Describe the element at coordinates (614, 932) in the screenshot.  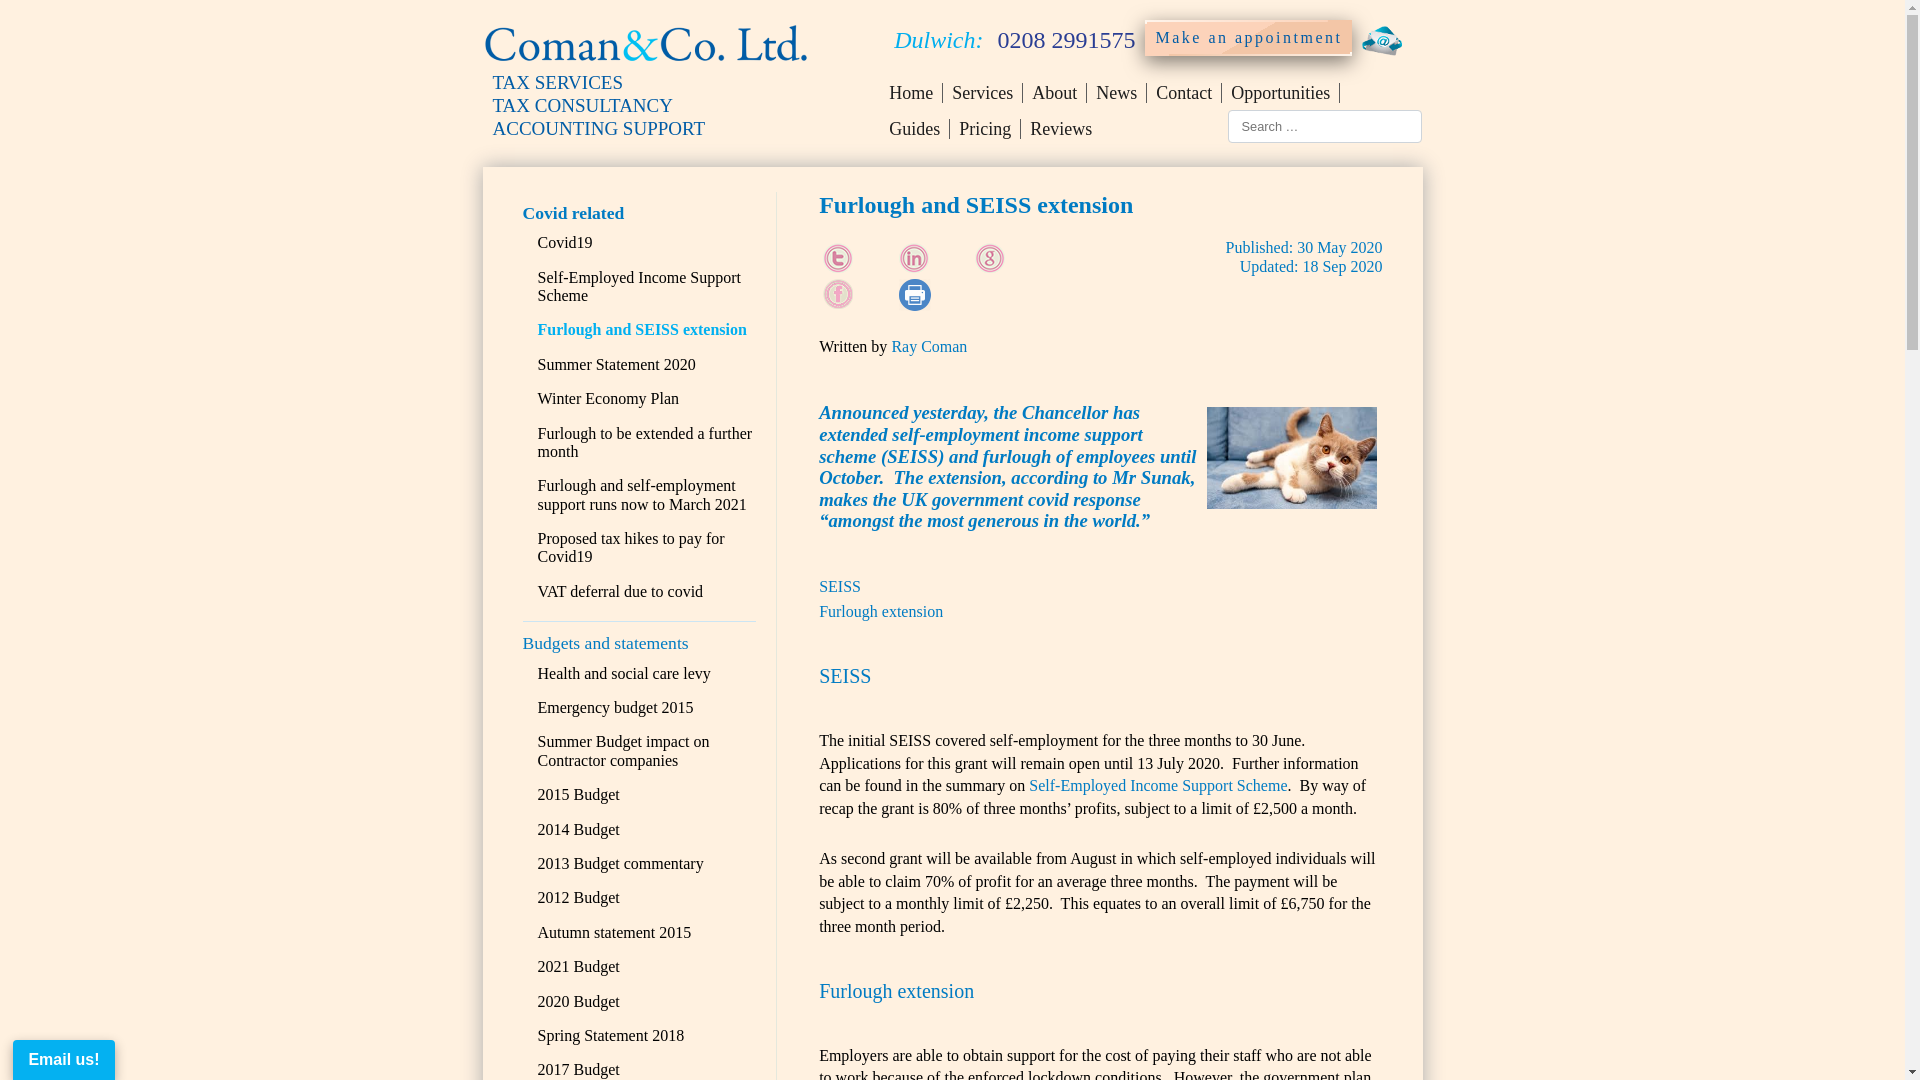
I see `Autumn statement 2015` at that location.